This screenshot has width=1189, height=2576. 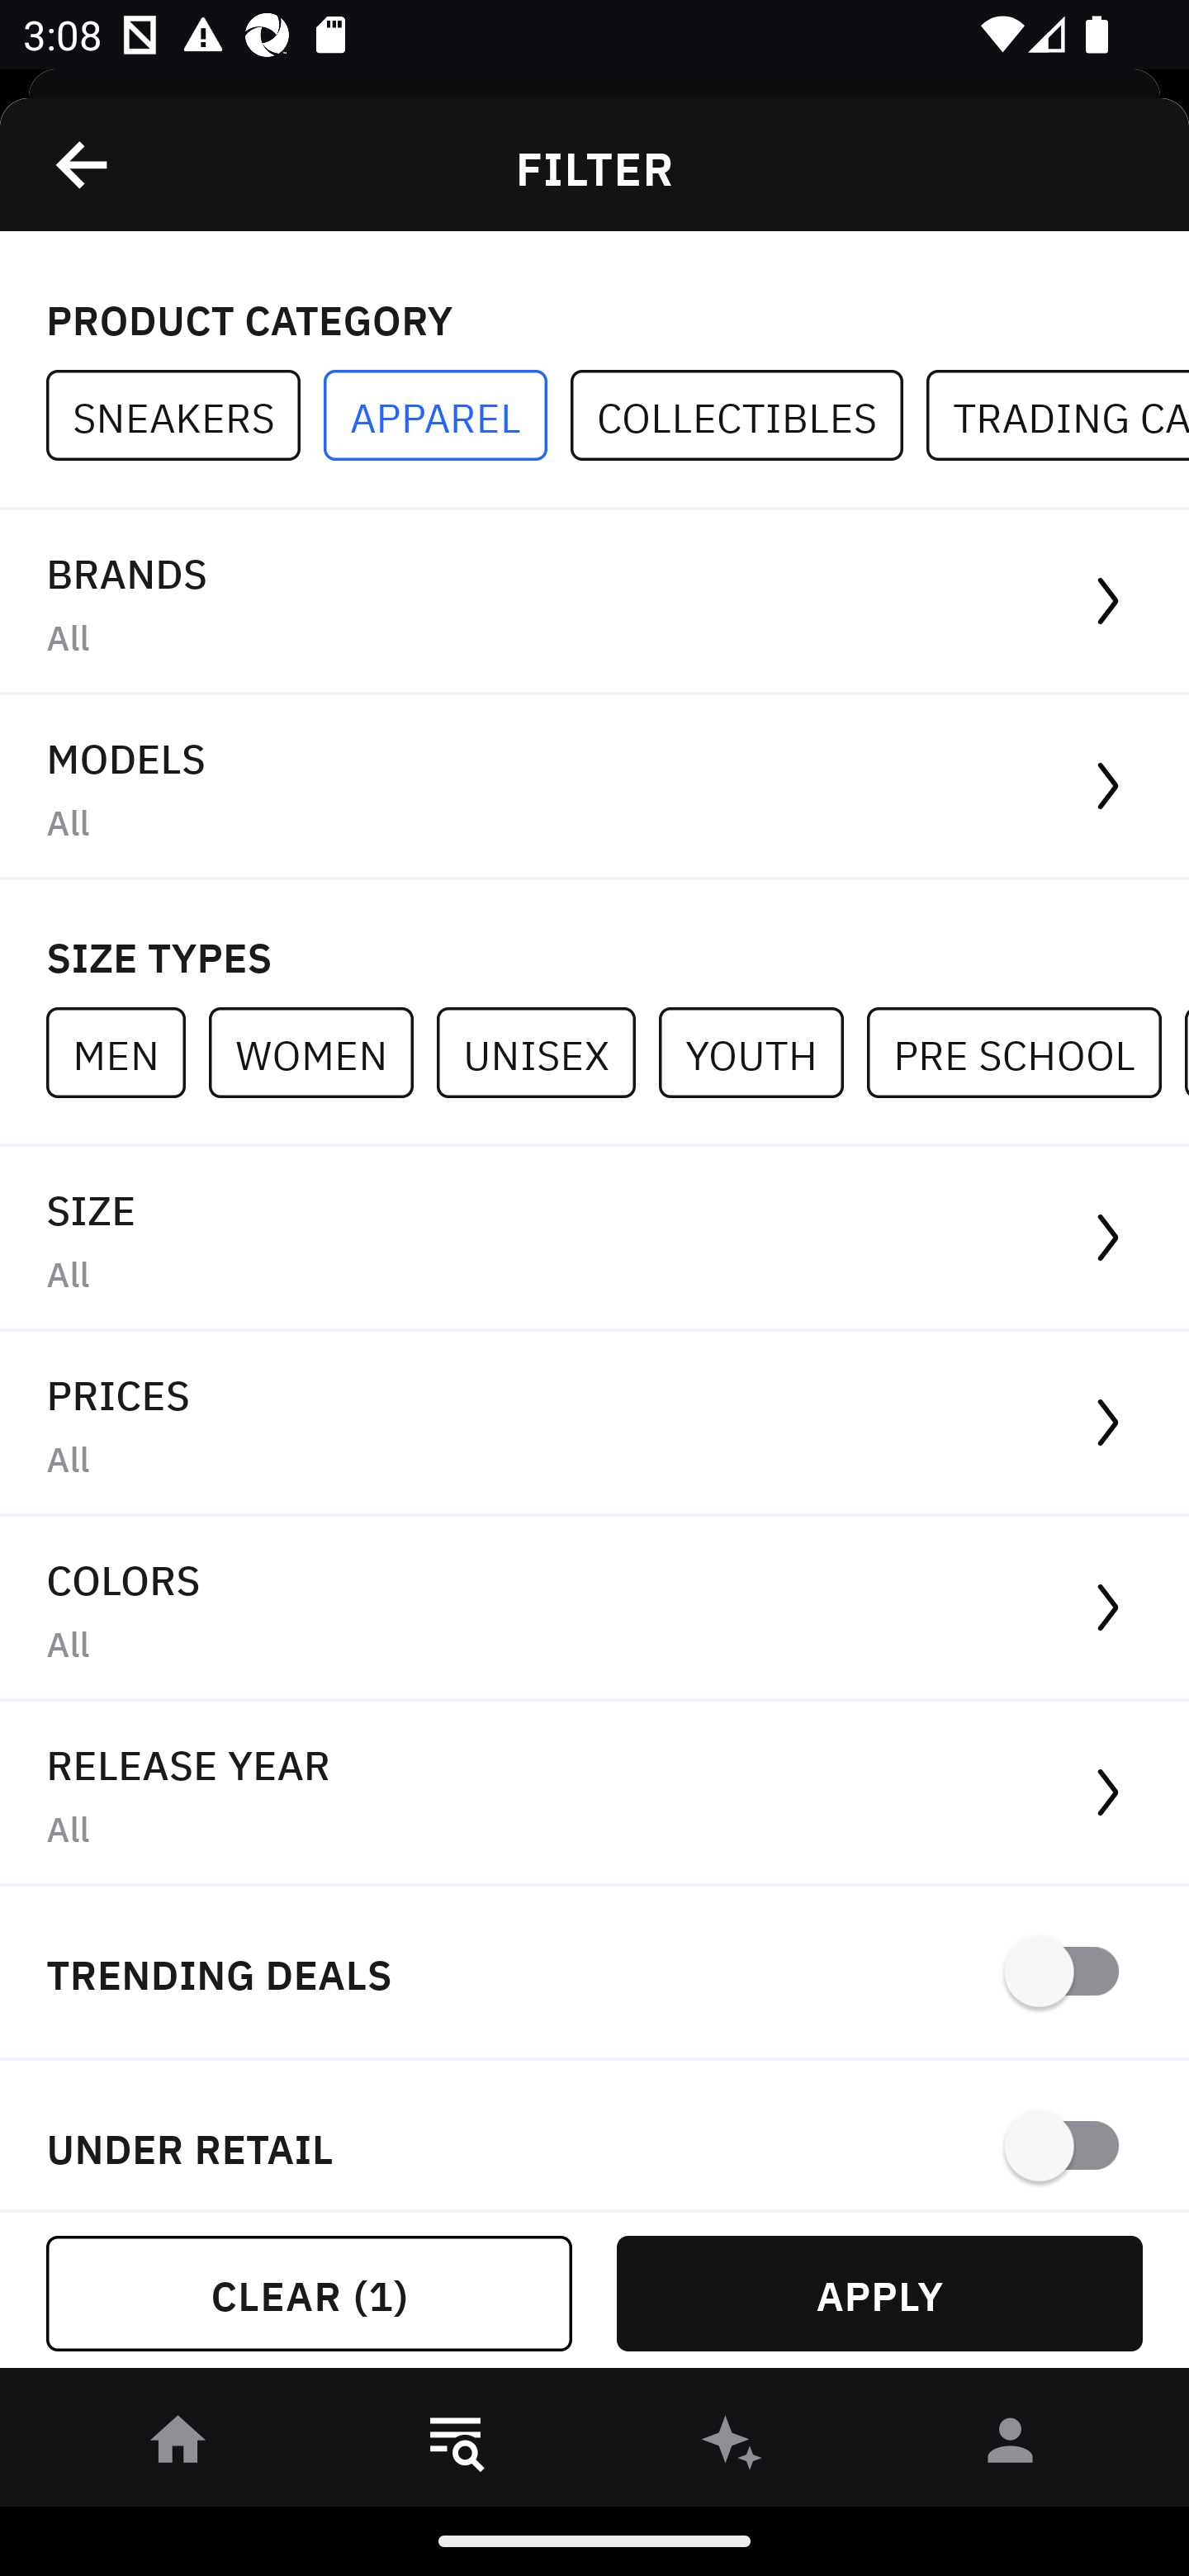 What do you see at coordinates (1011, 2446) in the screenshot?
I see `󰀄` at bounding box center [1011, 2446].